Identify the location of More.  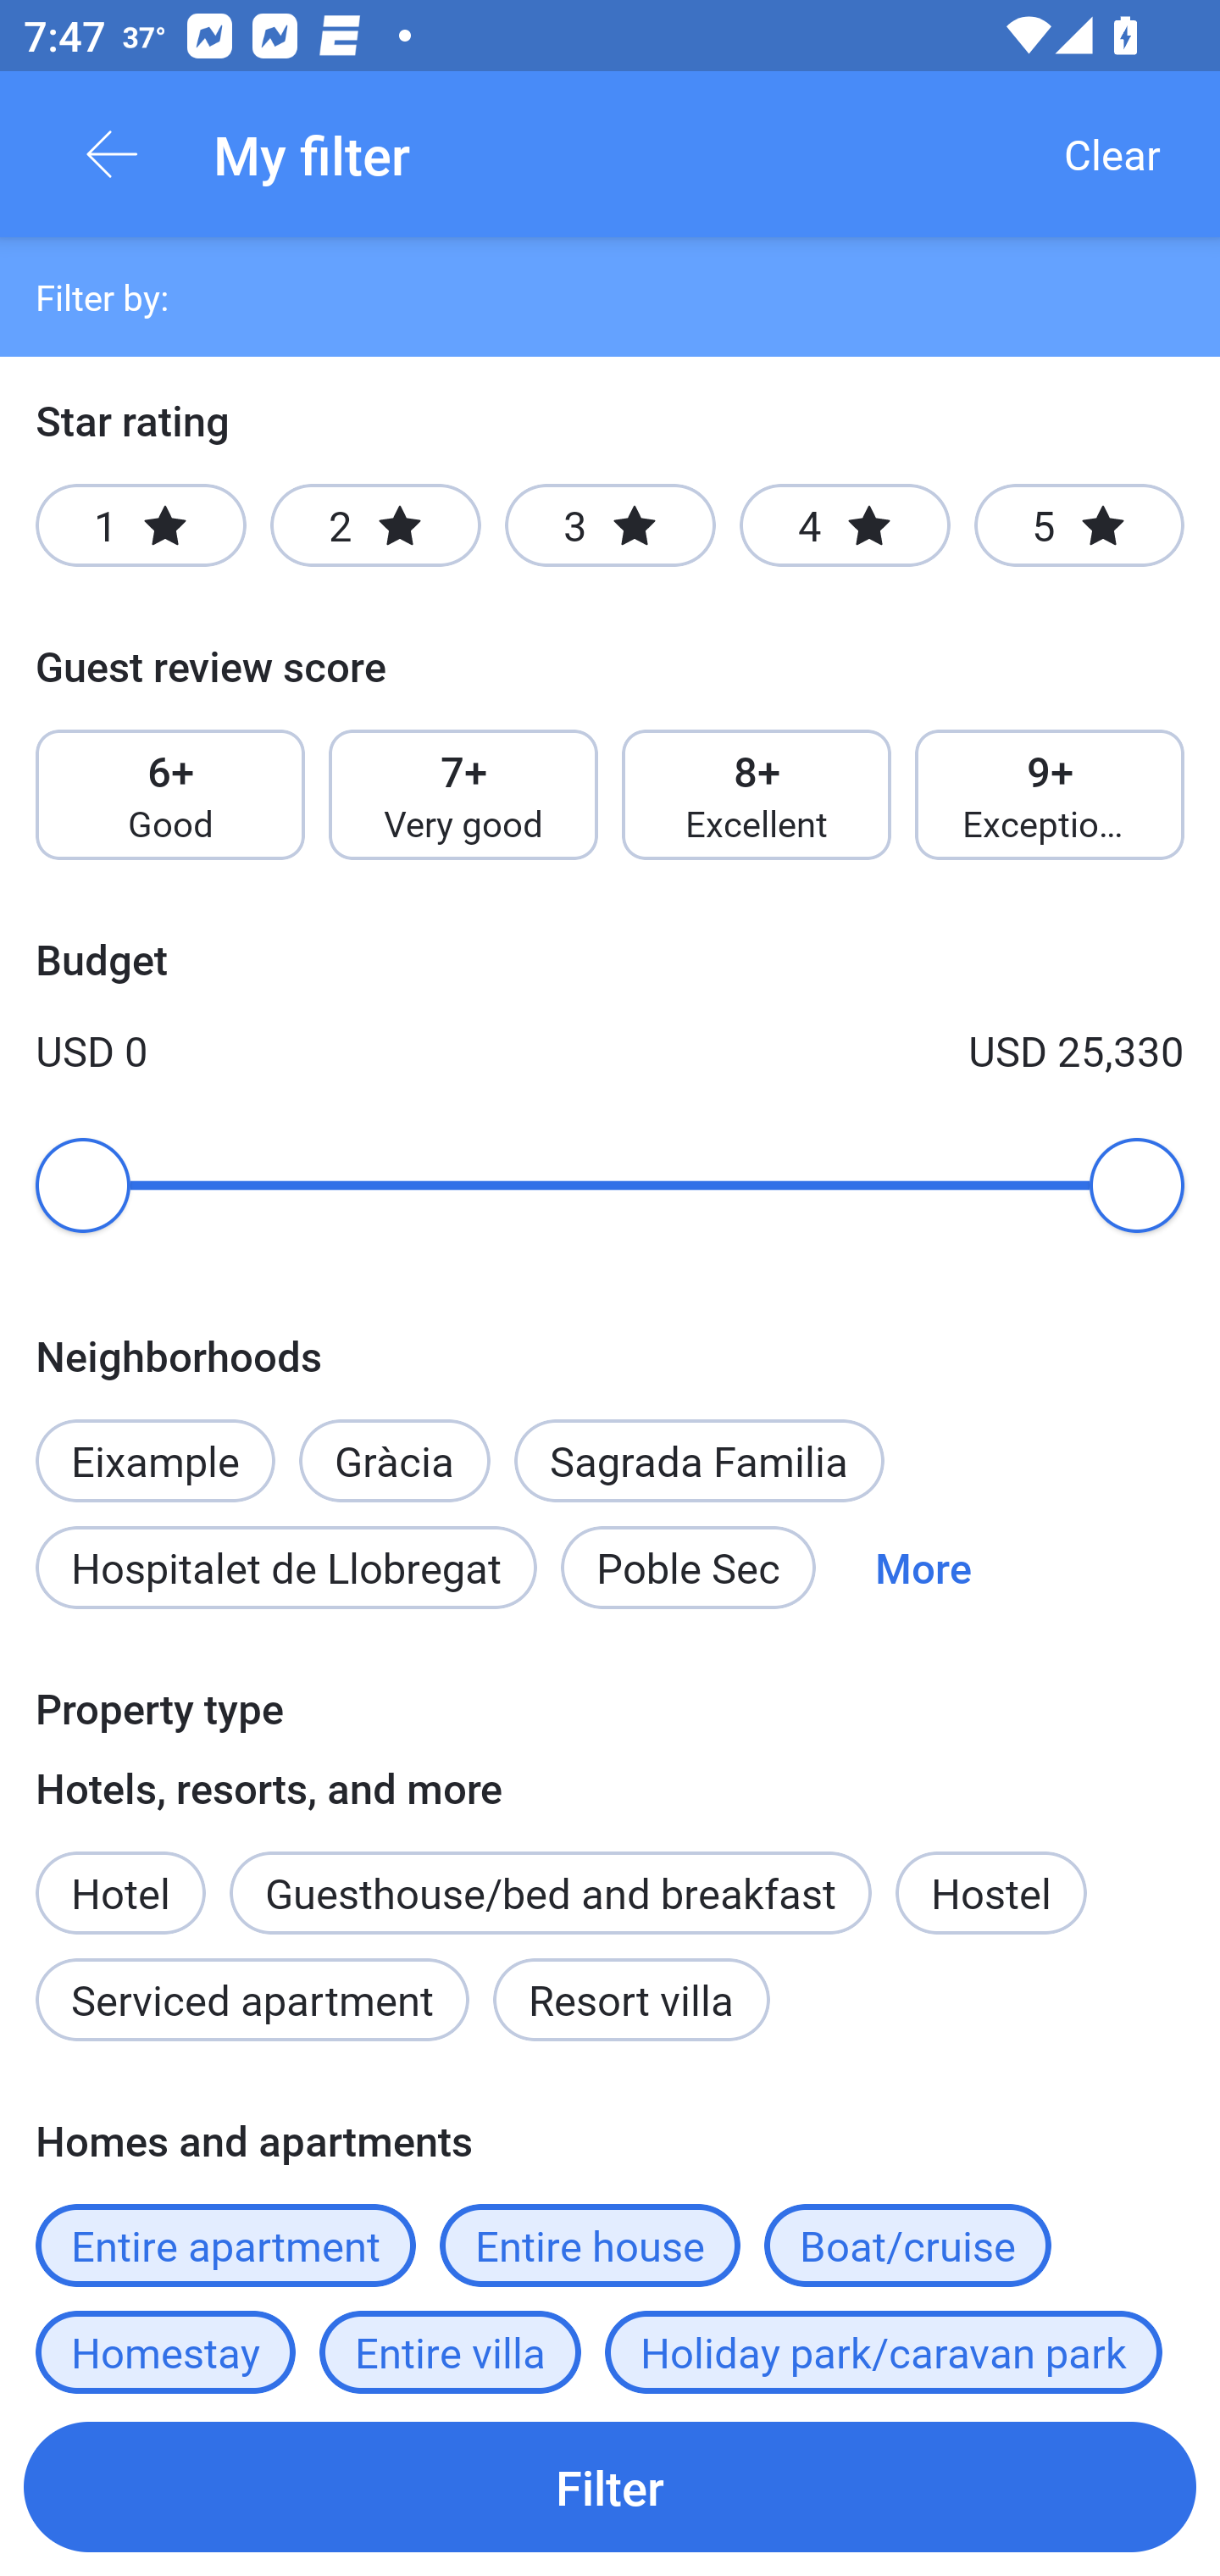
(923, 1568).